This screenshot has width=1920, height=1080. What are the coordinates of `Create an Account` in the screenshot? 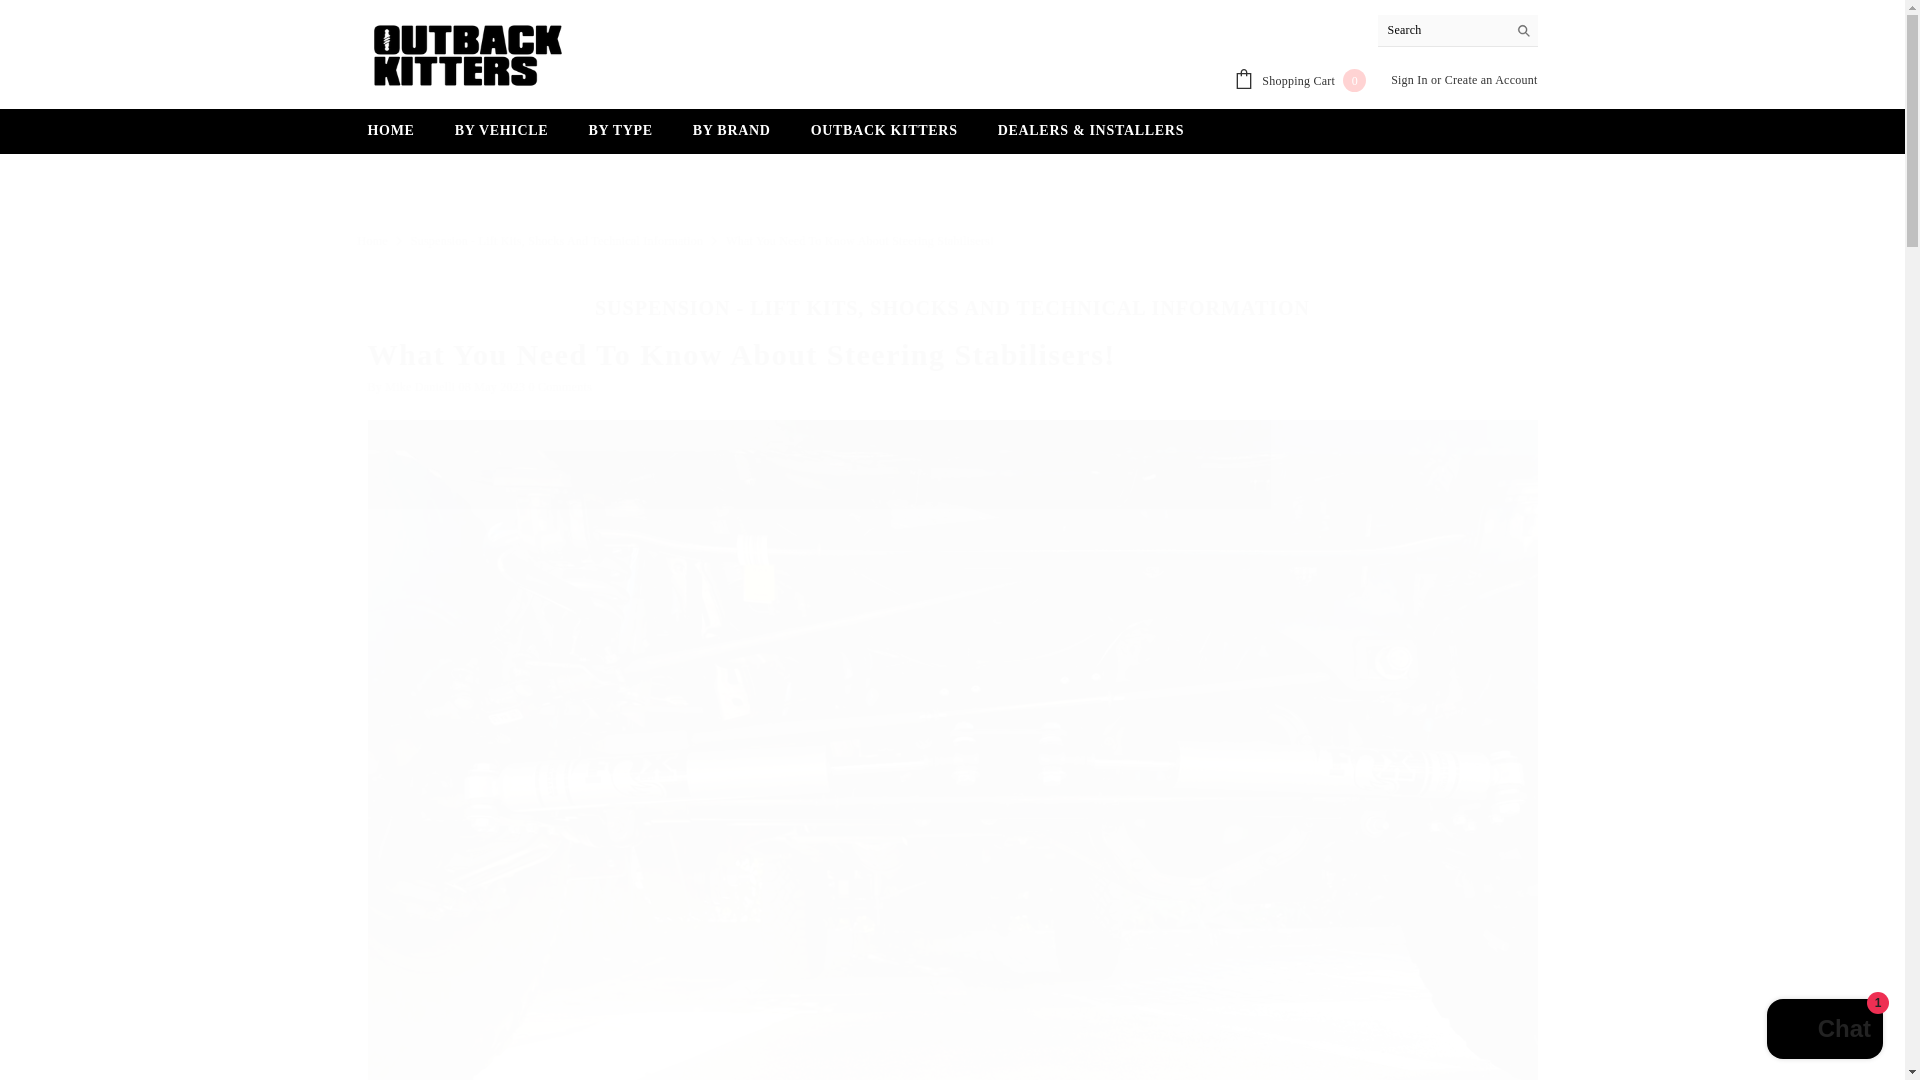 It's located at (1491, 80).